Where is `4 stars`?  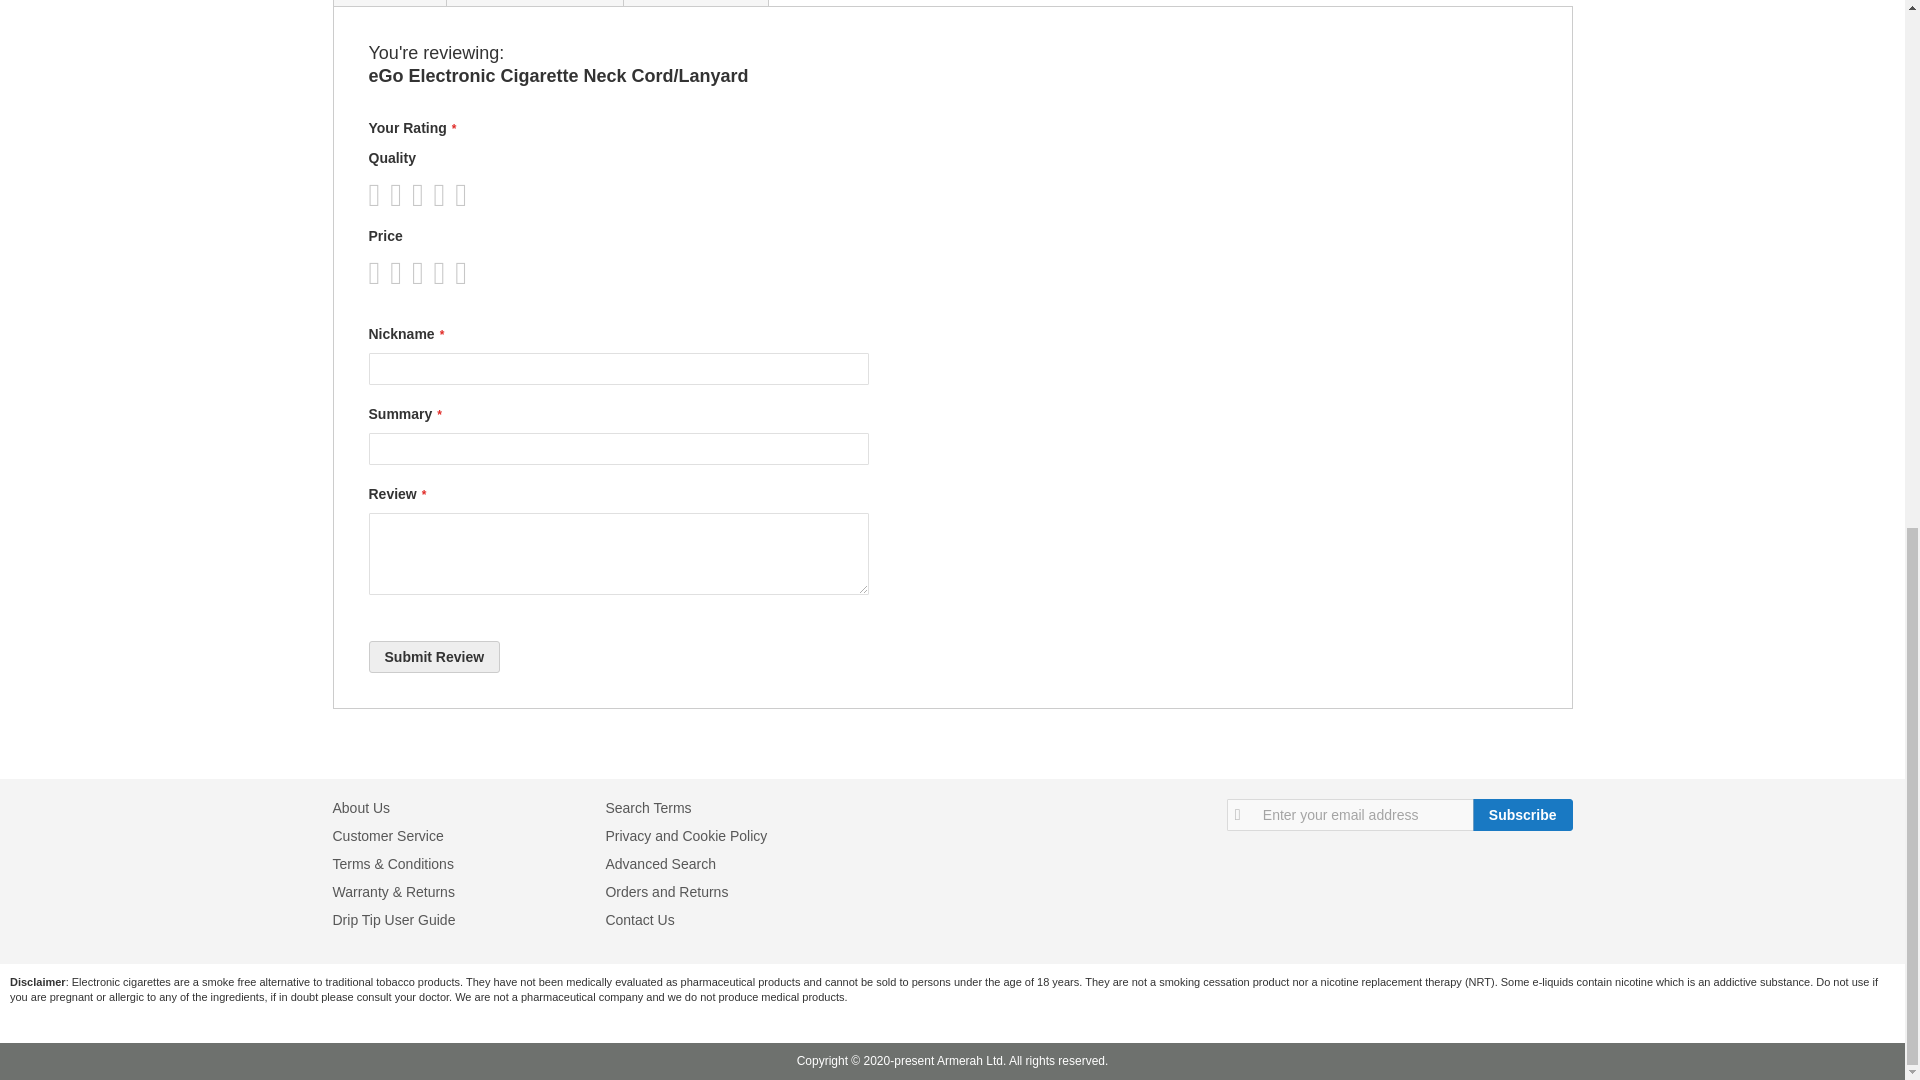
4 stars is located at coordinates (412, 273).